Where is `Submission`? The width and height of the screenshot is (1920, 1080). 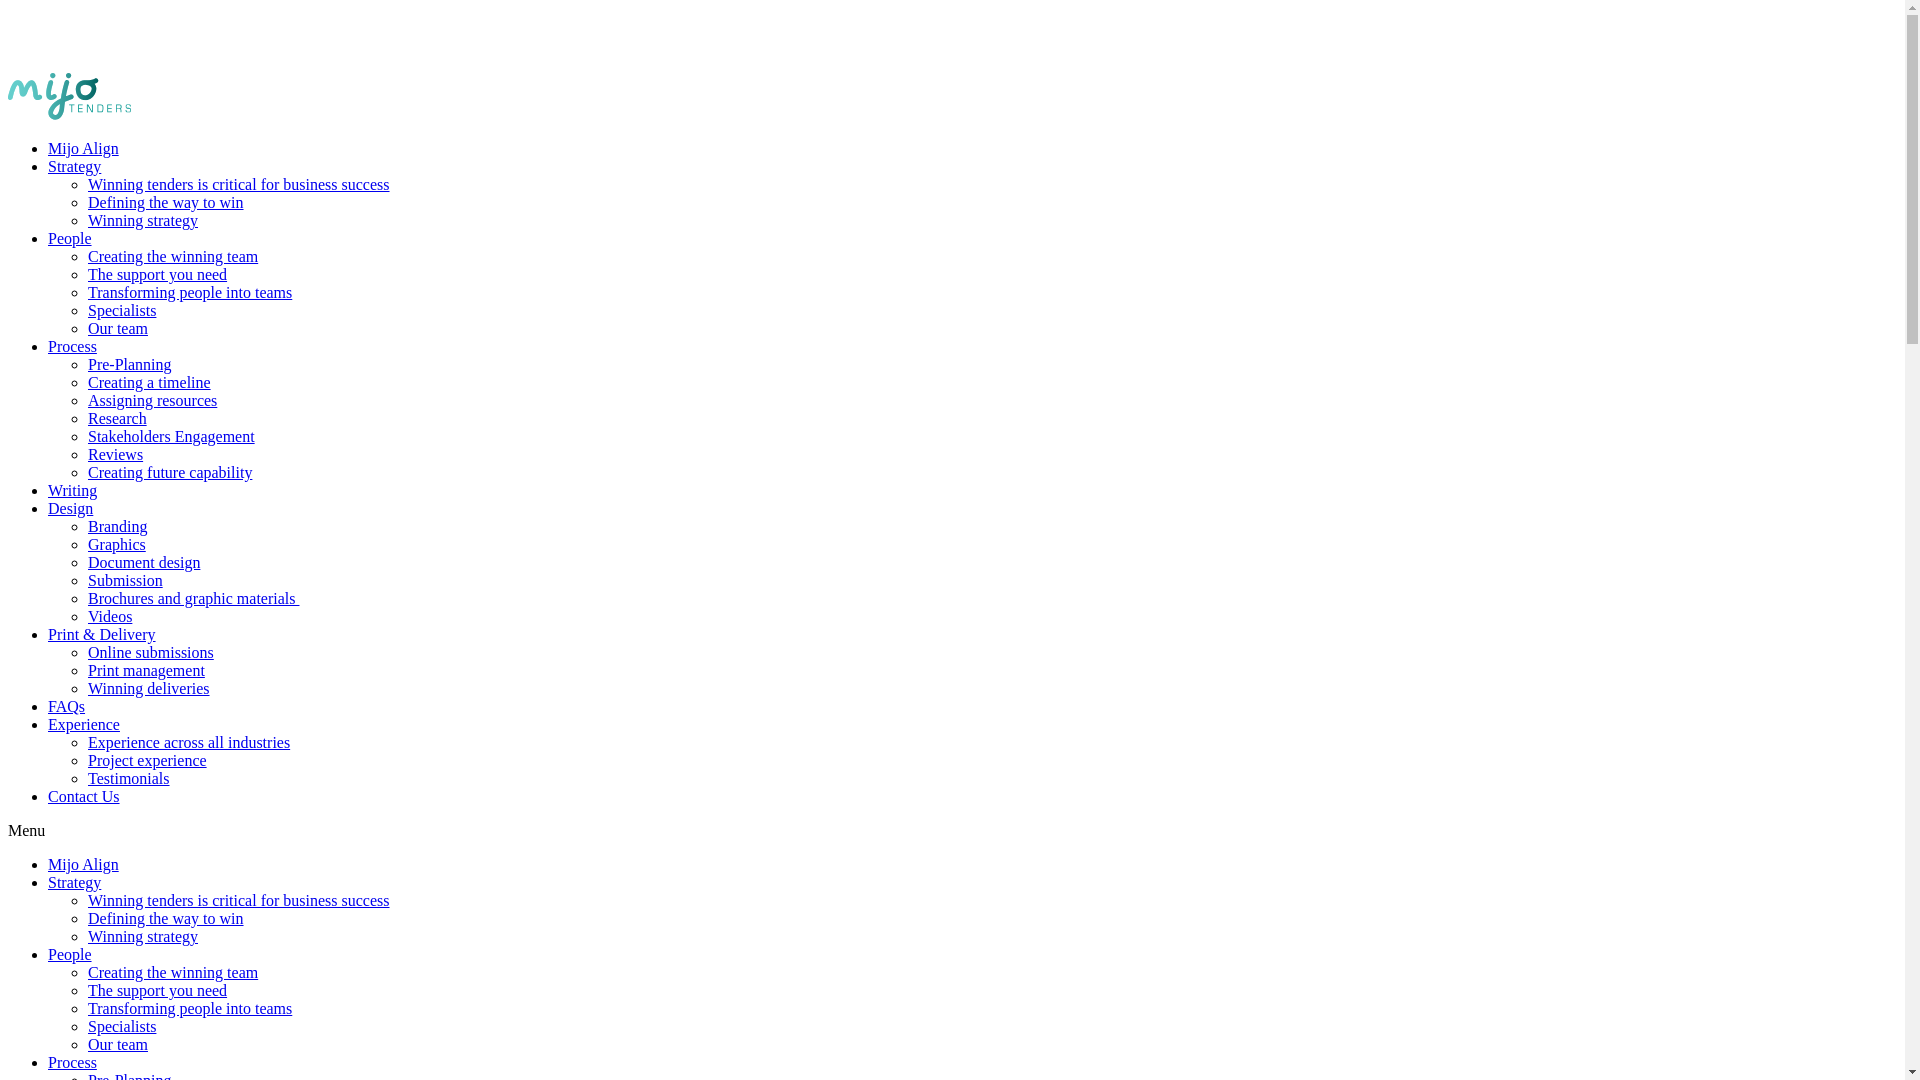 Submission is located at coordinates (126, 580).